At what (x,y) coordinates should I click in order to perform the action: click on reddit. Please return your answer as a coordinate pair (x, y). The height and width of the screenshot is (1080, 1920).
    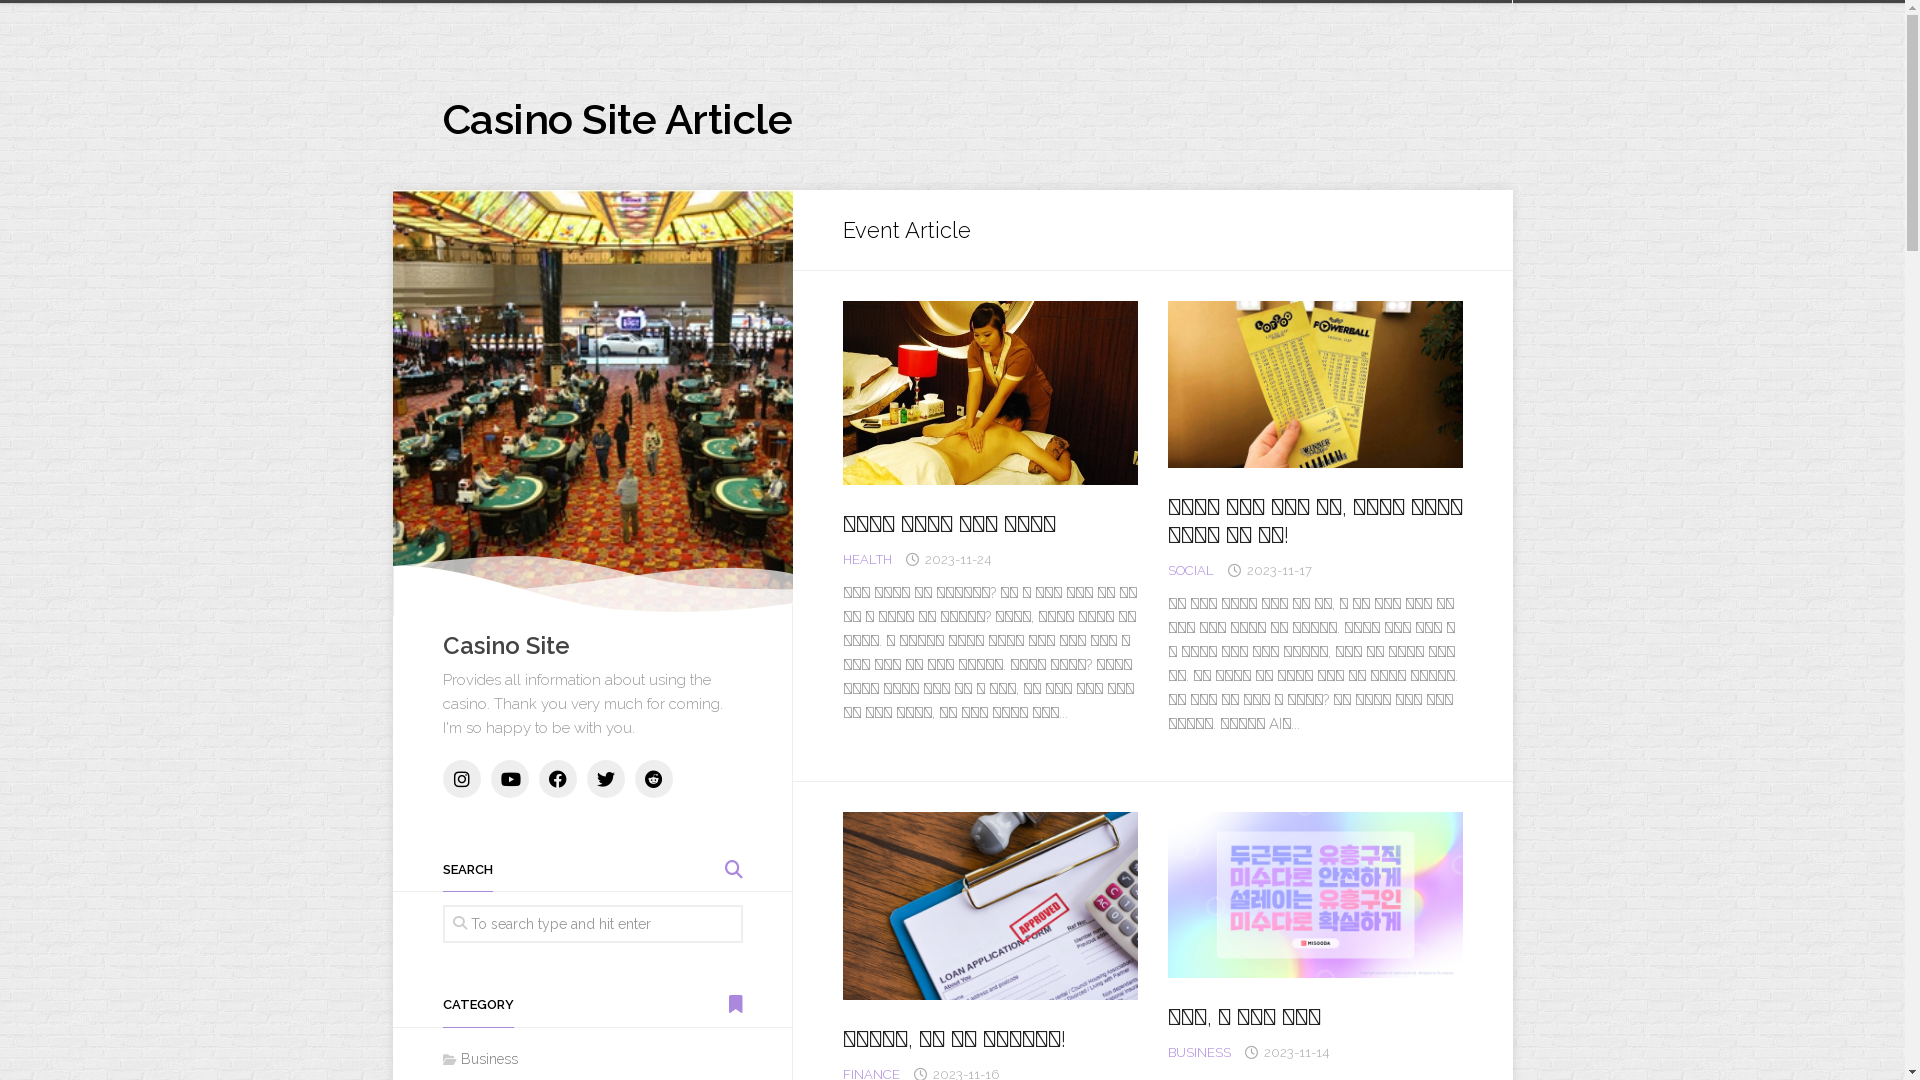
    Looking at the image, I should click on (653, 779).